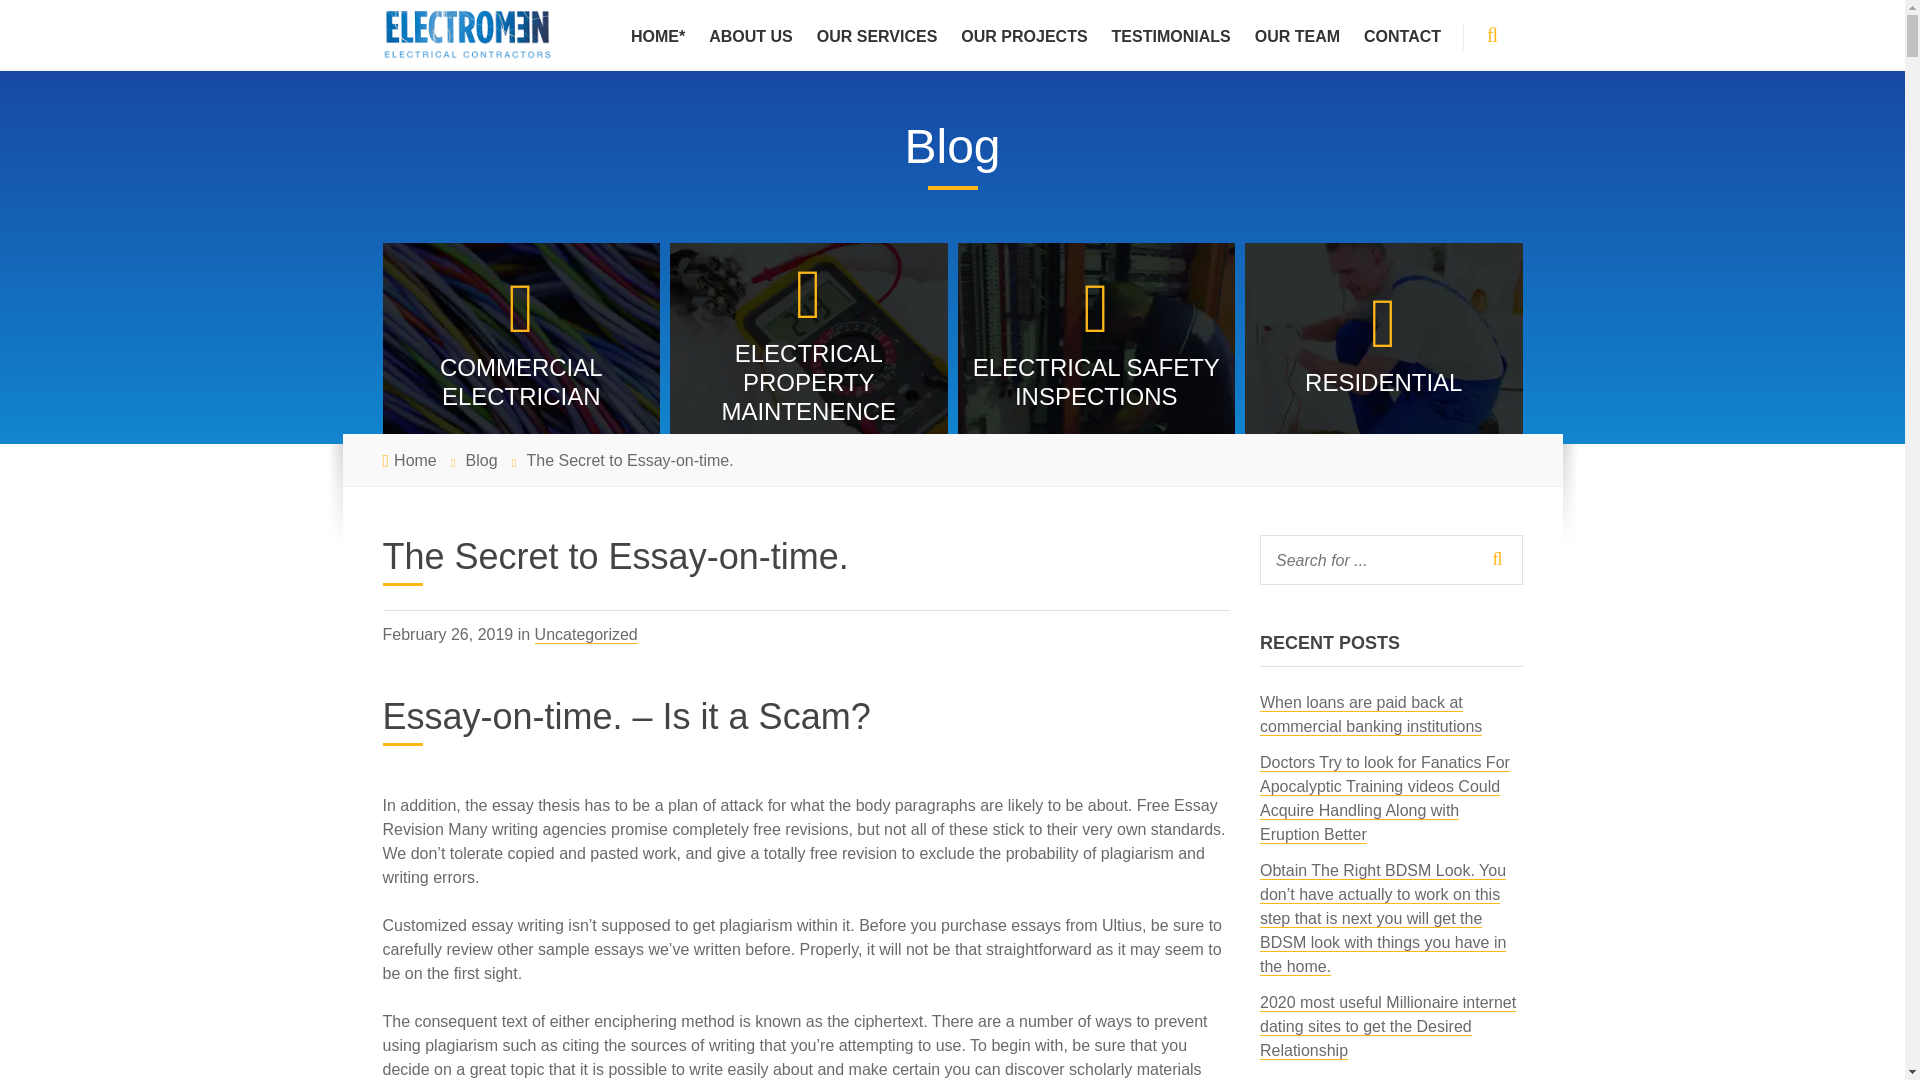 Image resolution: width=1920 pixels, height=1080 pixels. I want to click on ELECTRICAL PROPERTY MAINTENENCE, so click(809, 343).